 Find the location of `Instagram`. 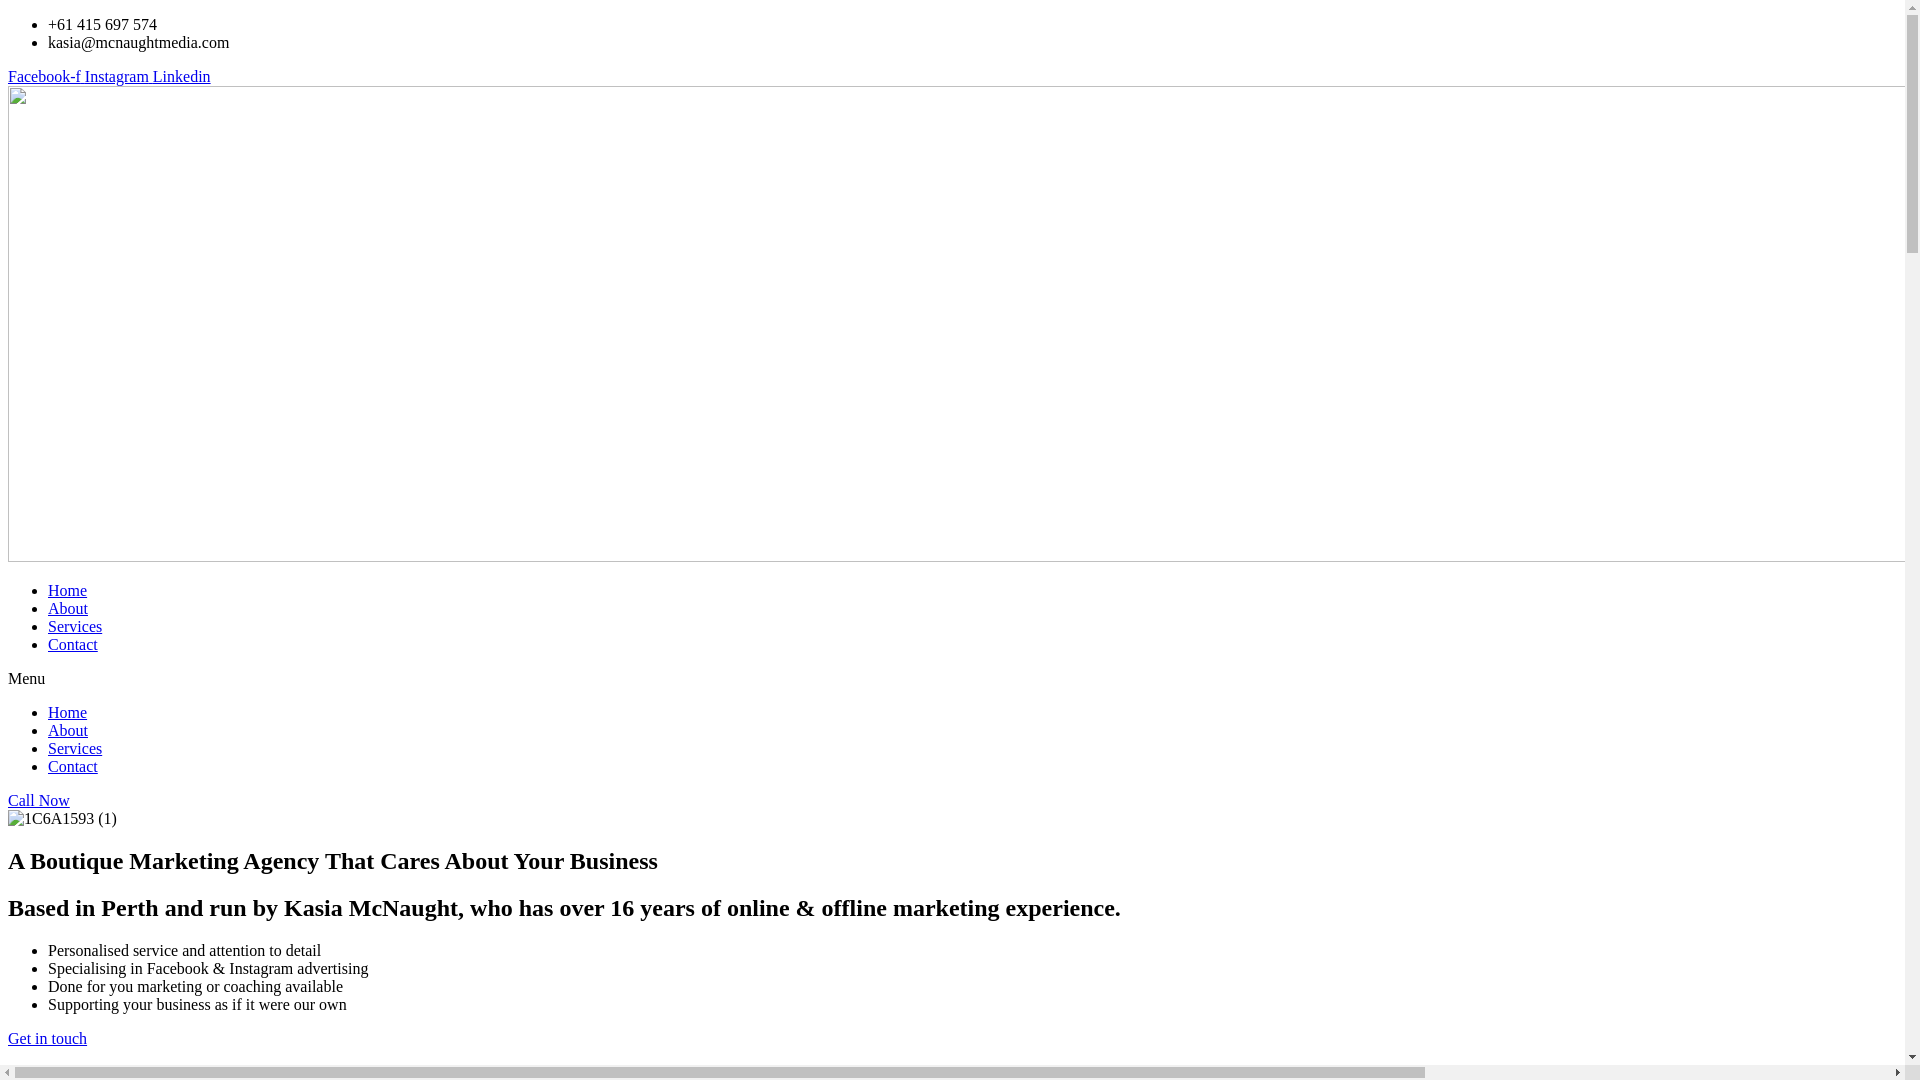

Instagram is located at coordinates (119, 76).